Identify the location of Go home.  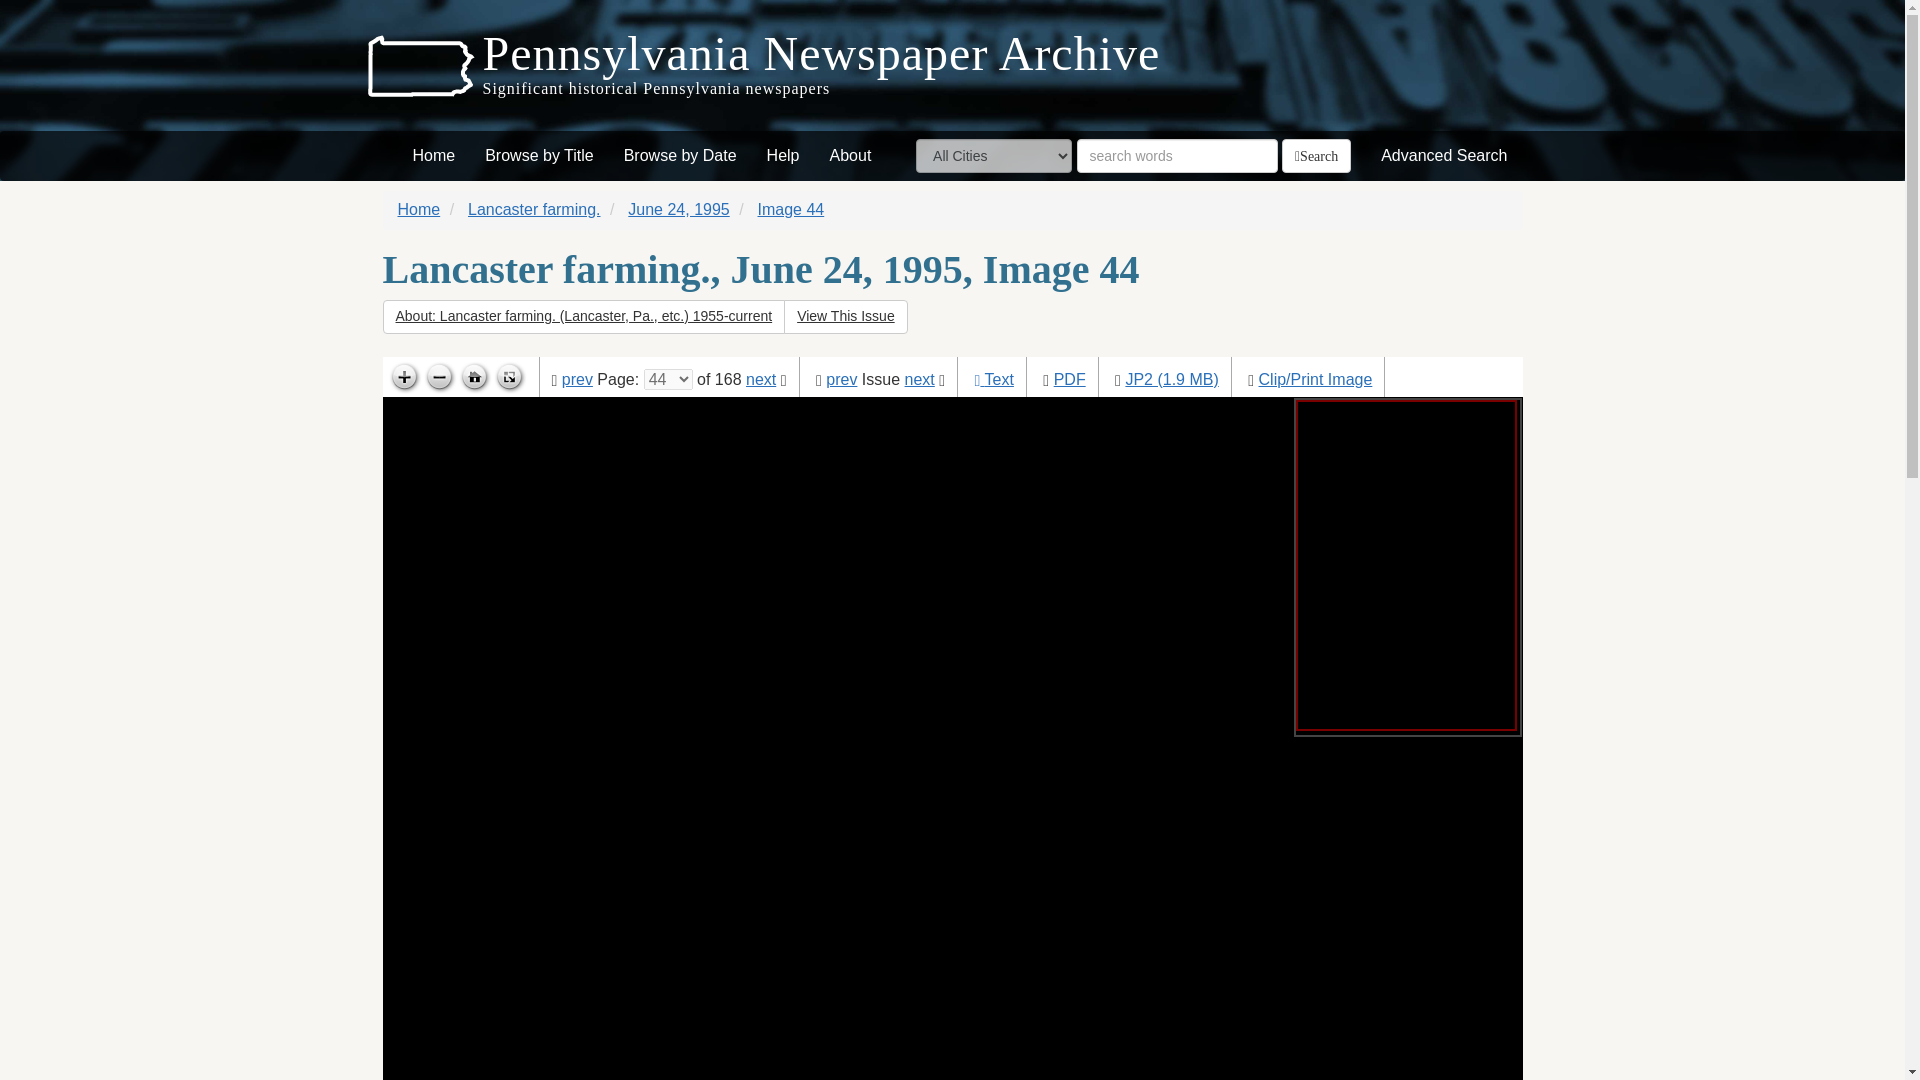
(474, 378).